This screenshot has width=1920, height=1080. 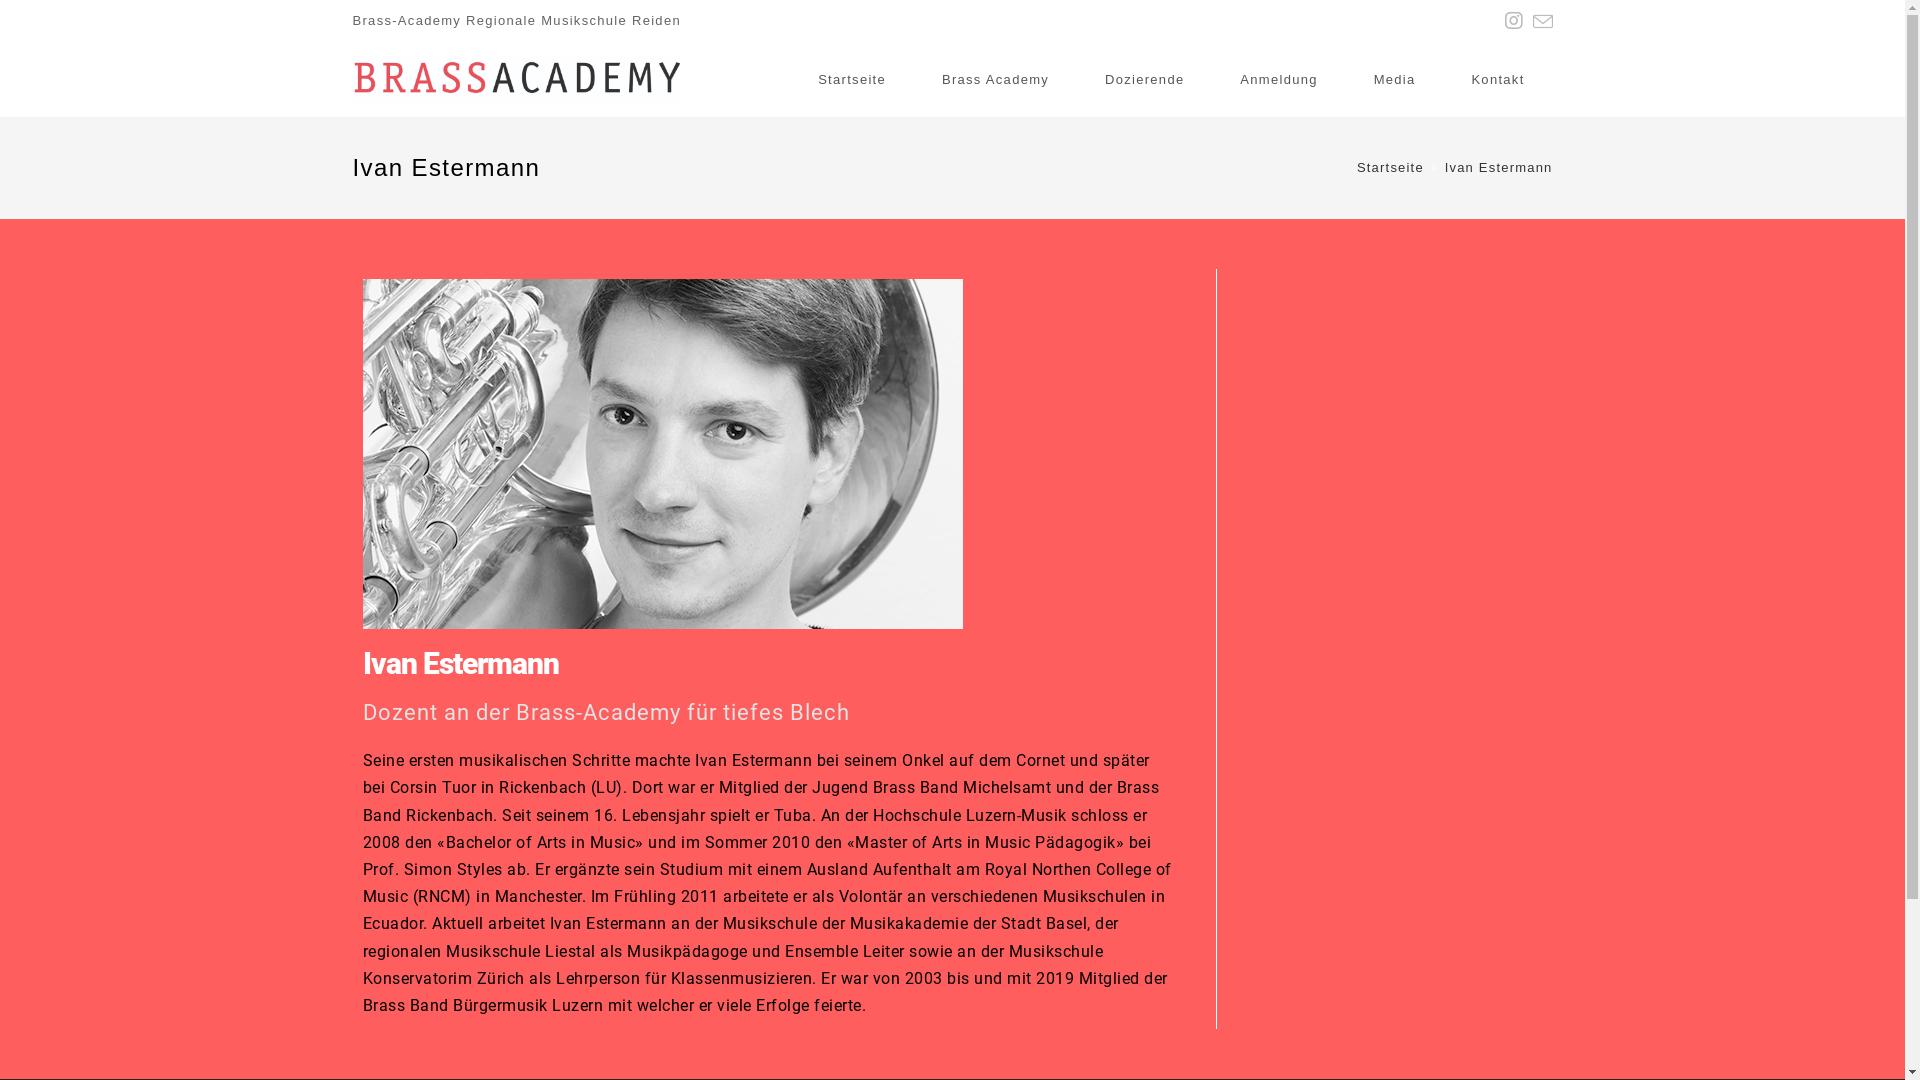 I want to click on Brass Academy, so click(x=996, y=80).